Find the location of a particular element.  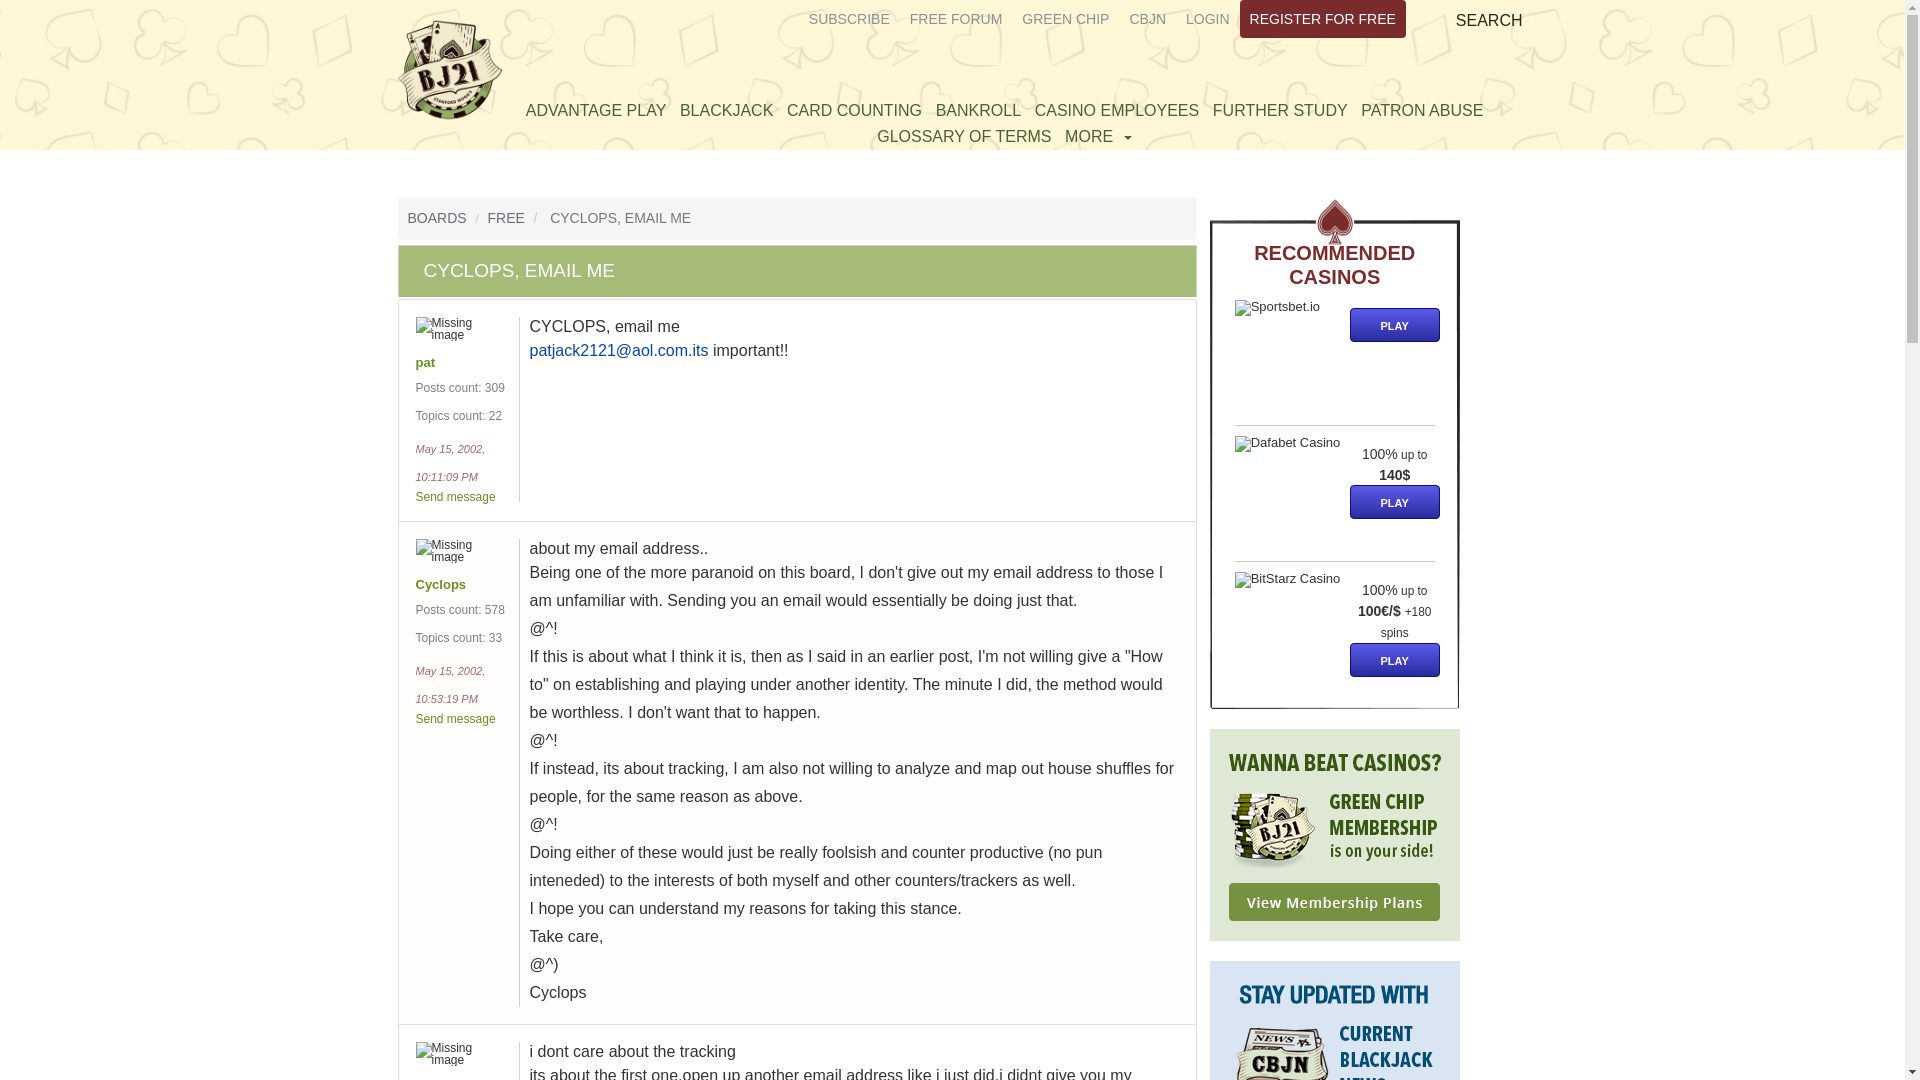

SUBSCRIBE is located at coordinates (849, 18).